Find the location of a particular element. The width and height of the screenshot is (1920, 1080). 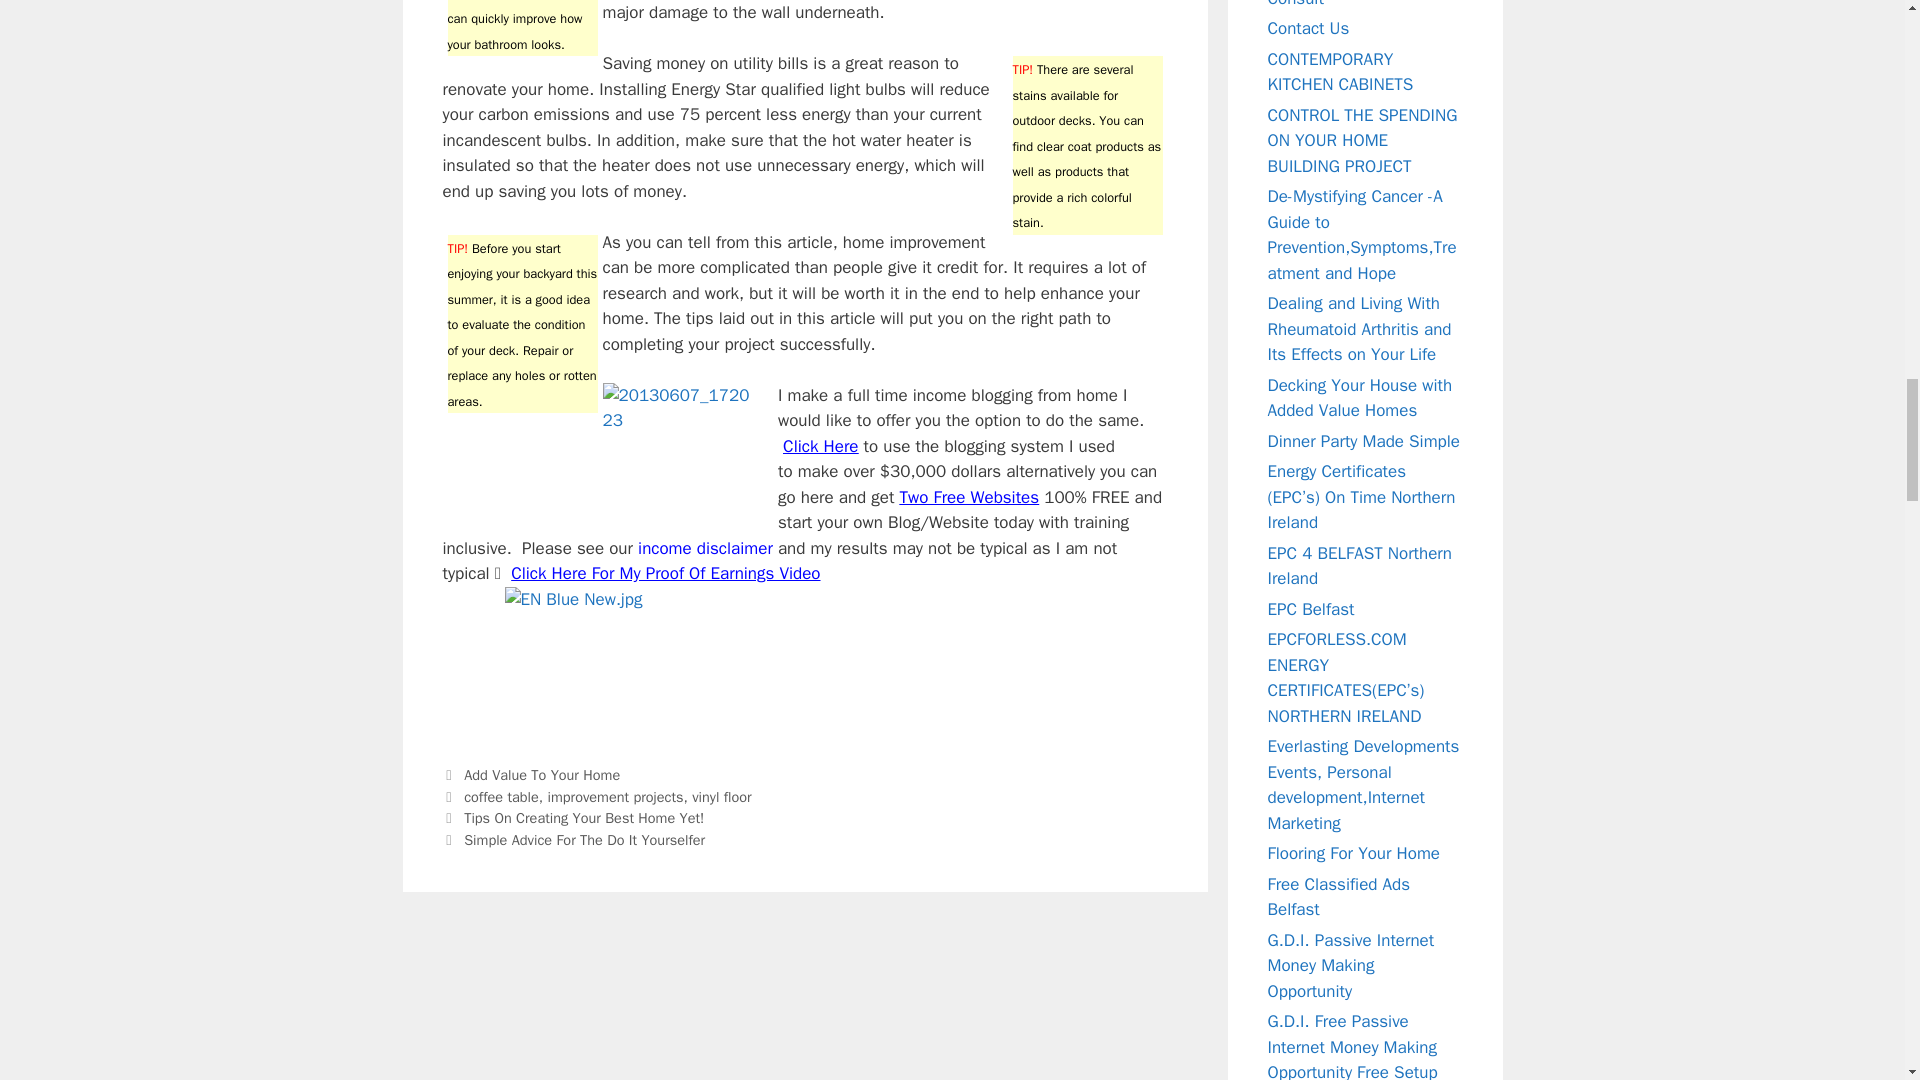

coffee table is located at coordinates (502, 796).